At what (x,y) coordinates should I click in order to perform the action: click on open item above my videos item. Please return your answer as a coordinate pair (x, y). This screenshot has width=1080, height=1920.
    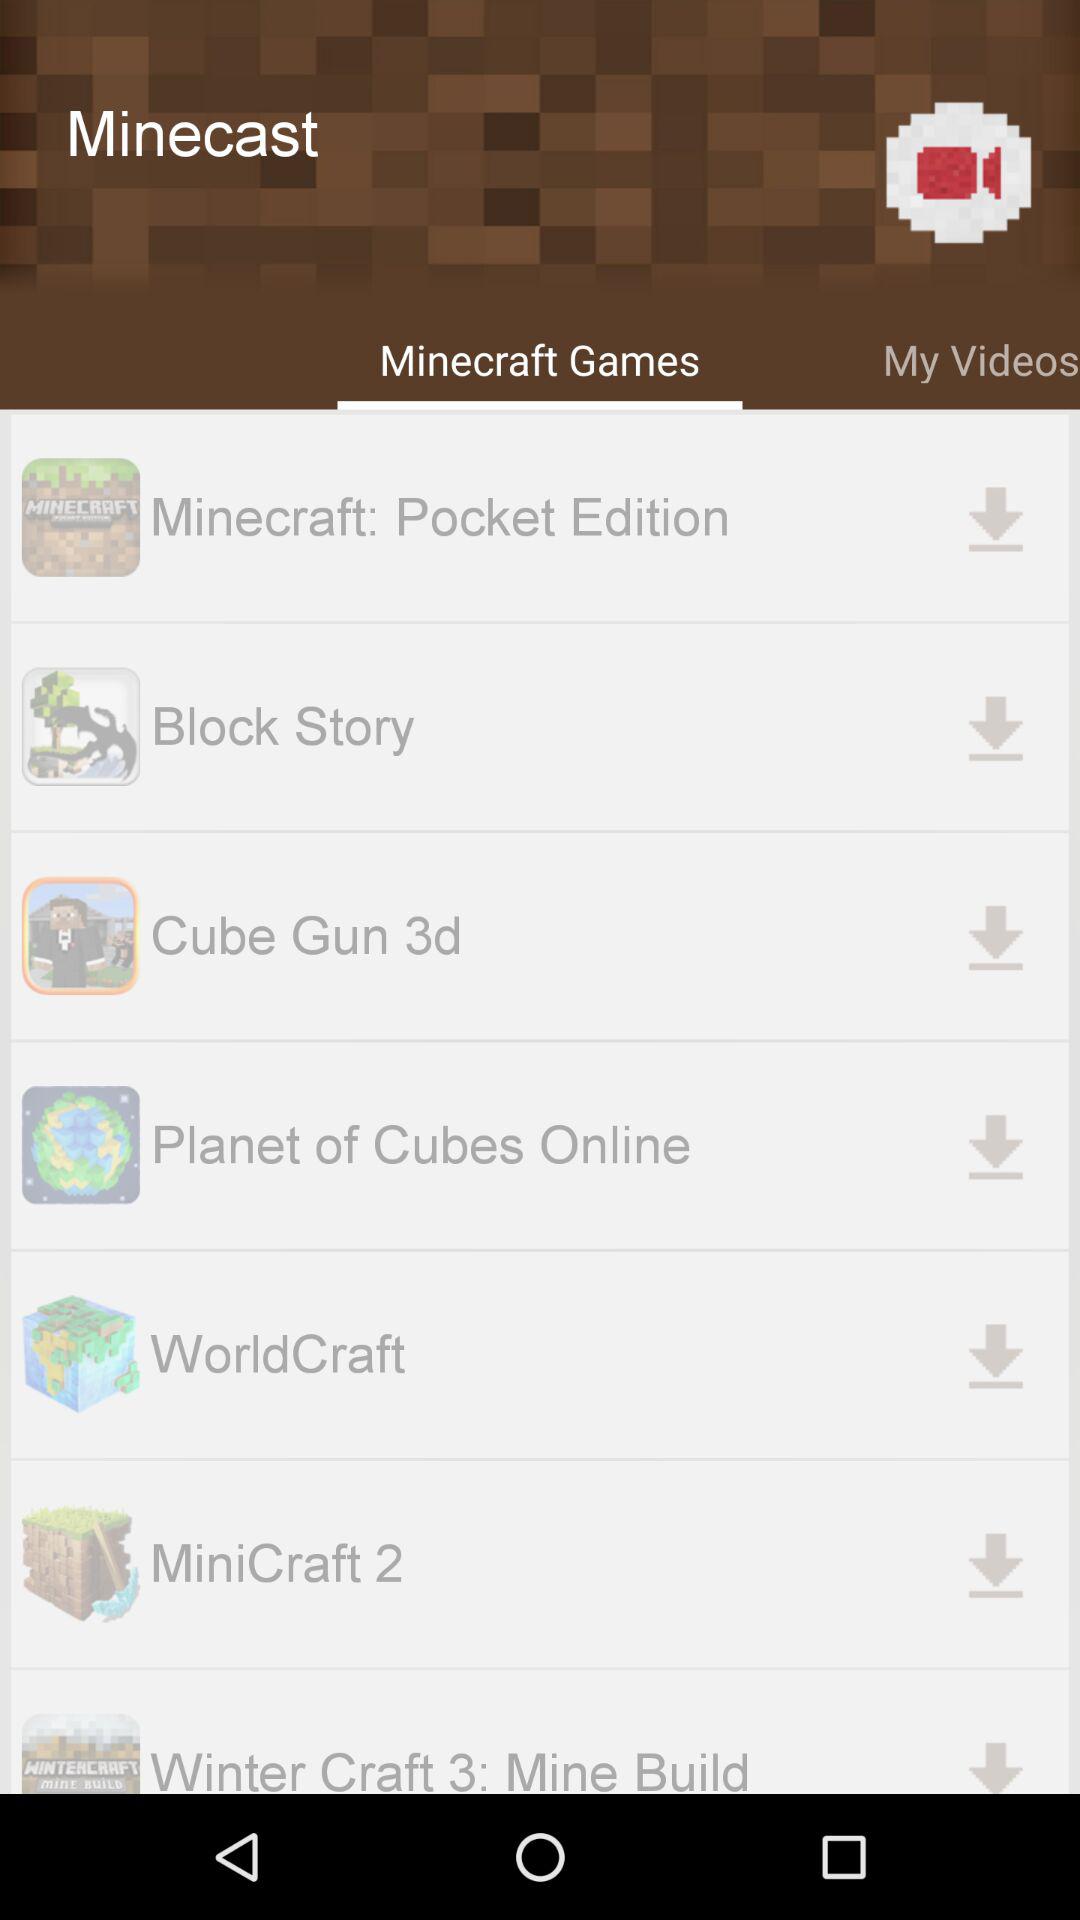
    Looking at the image, I should click on (958, 172).